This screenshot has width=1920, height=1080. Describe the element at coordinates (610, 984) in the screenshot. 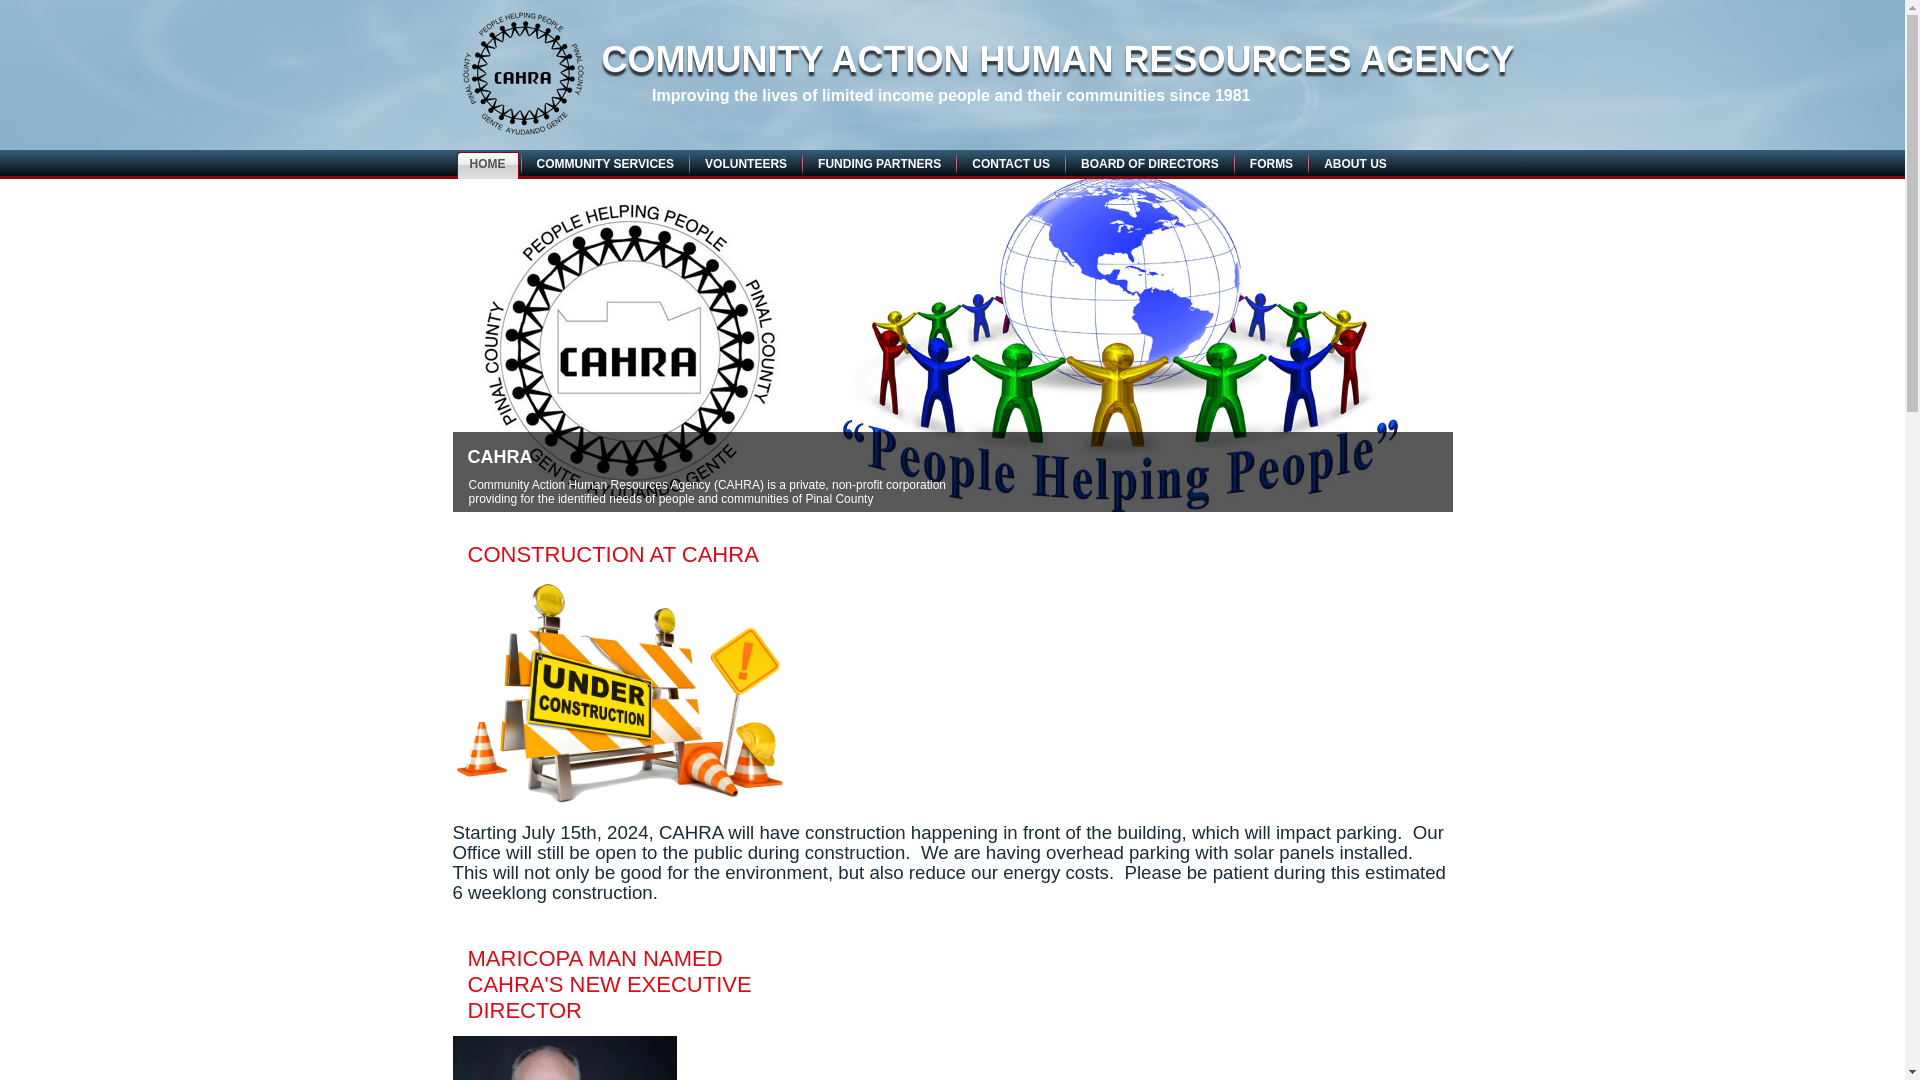

I see `MARICOPA MAN NAMED CAHRA'S NEW EXECUTIVE DIRECTOR` at that location.